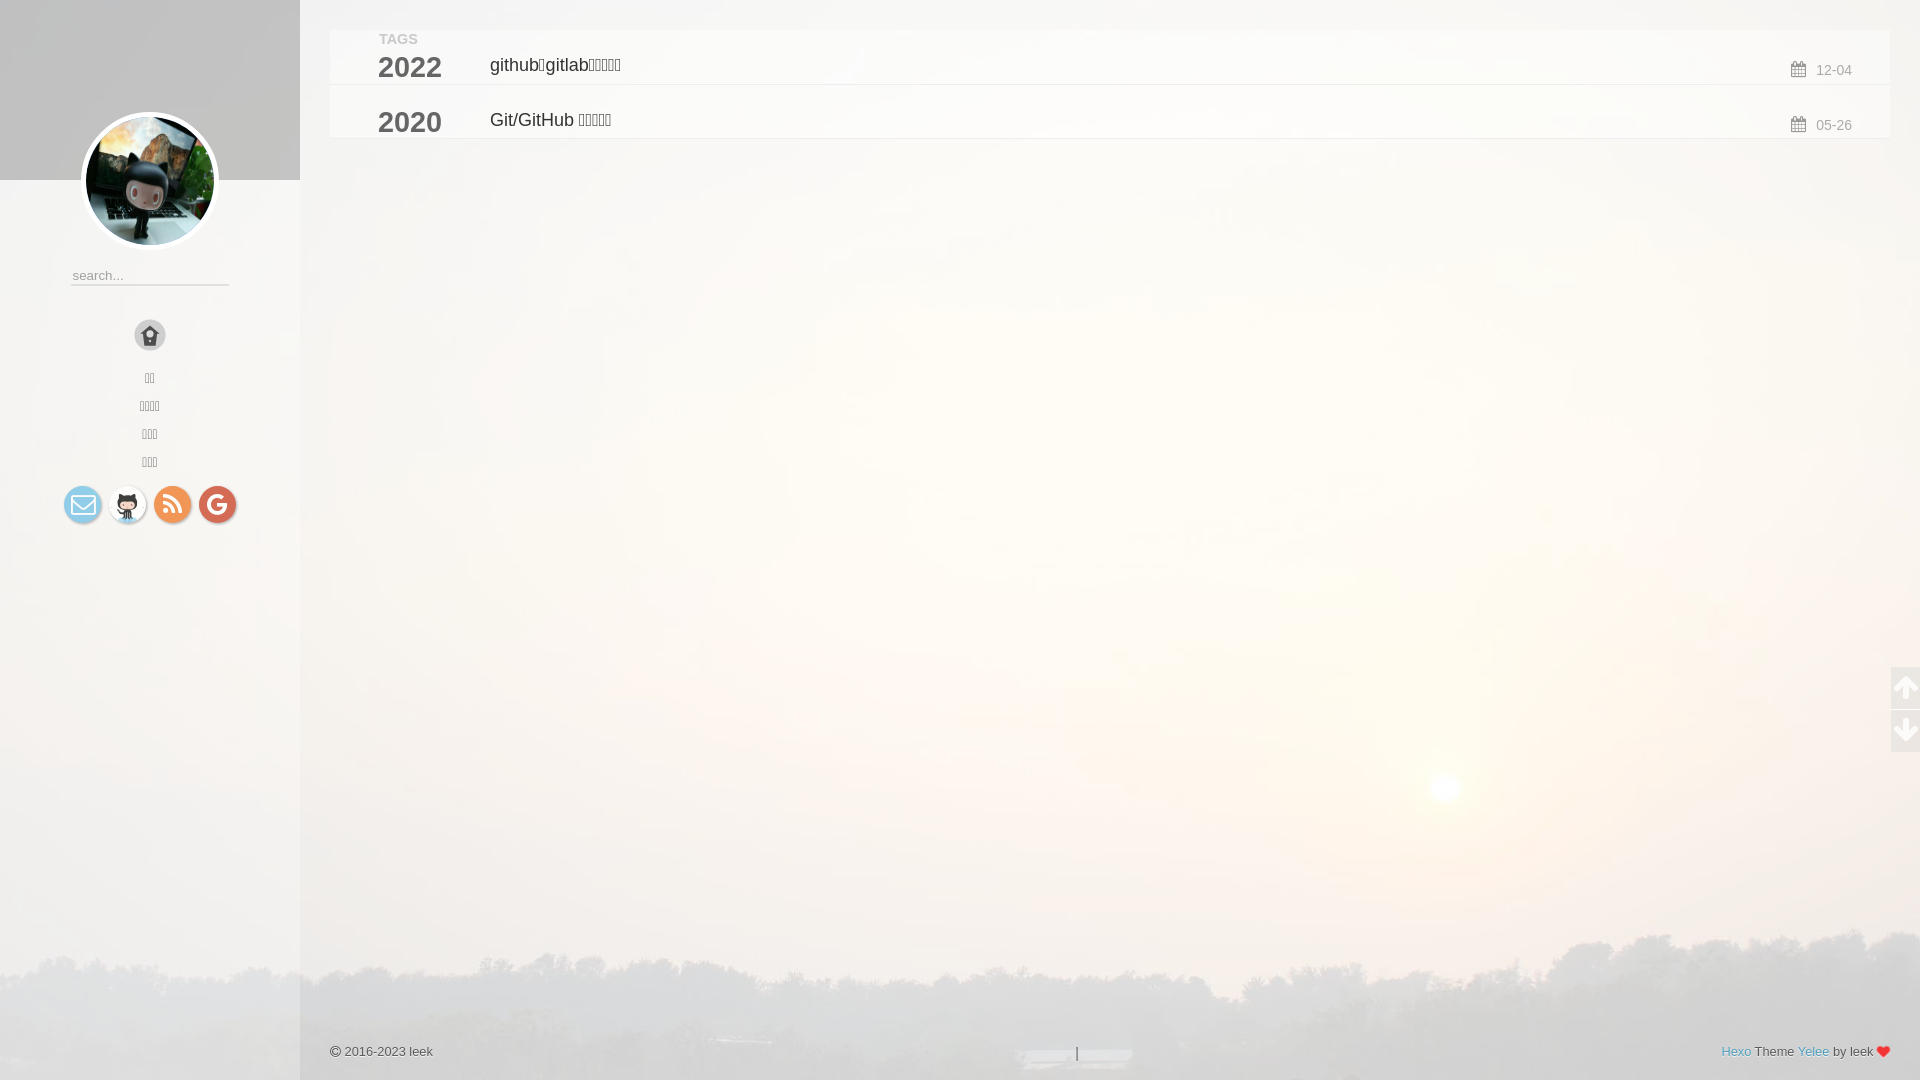 The image size is (1920, 1080). I want to click on 2022, so click(386, 67).